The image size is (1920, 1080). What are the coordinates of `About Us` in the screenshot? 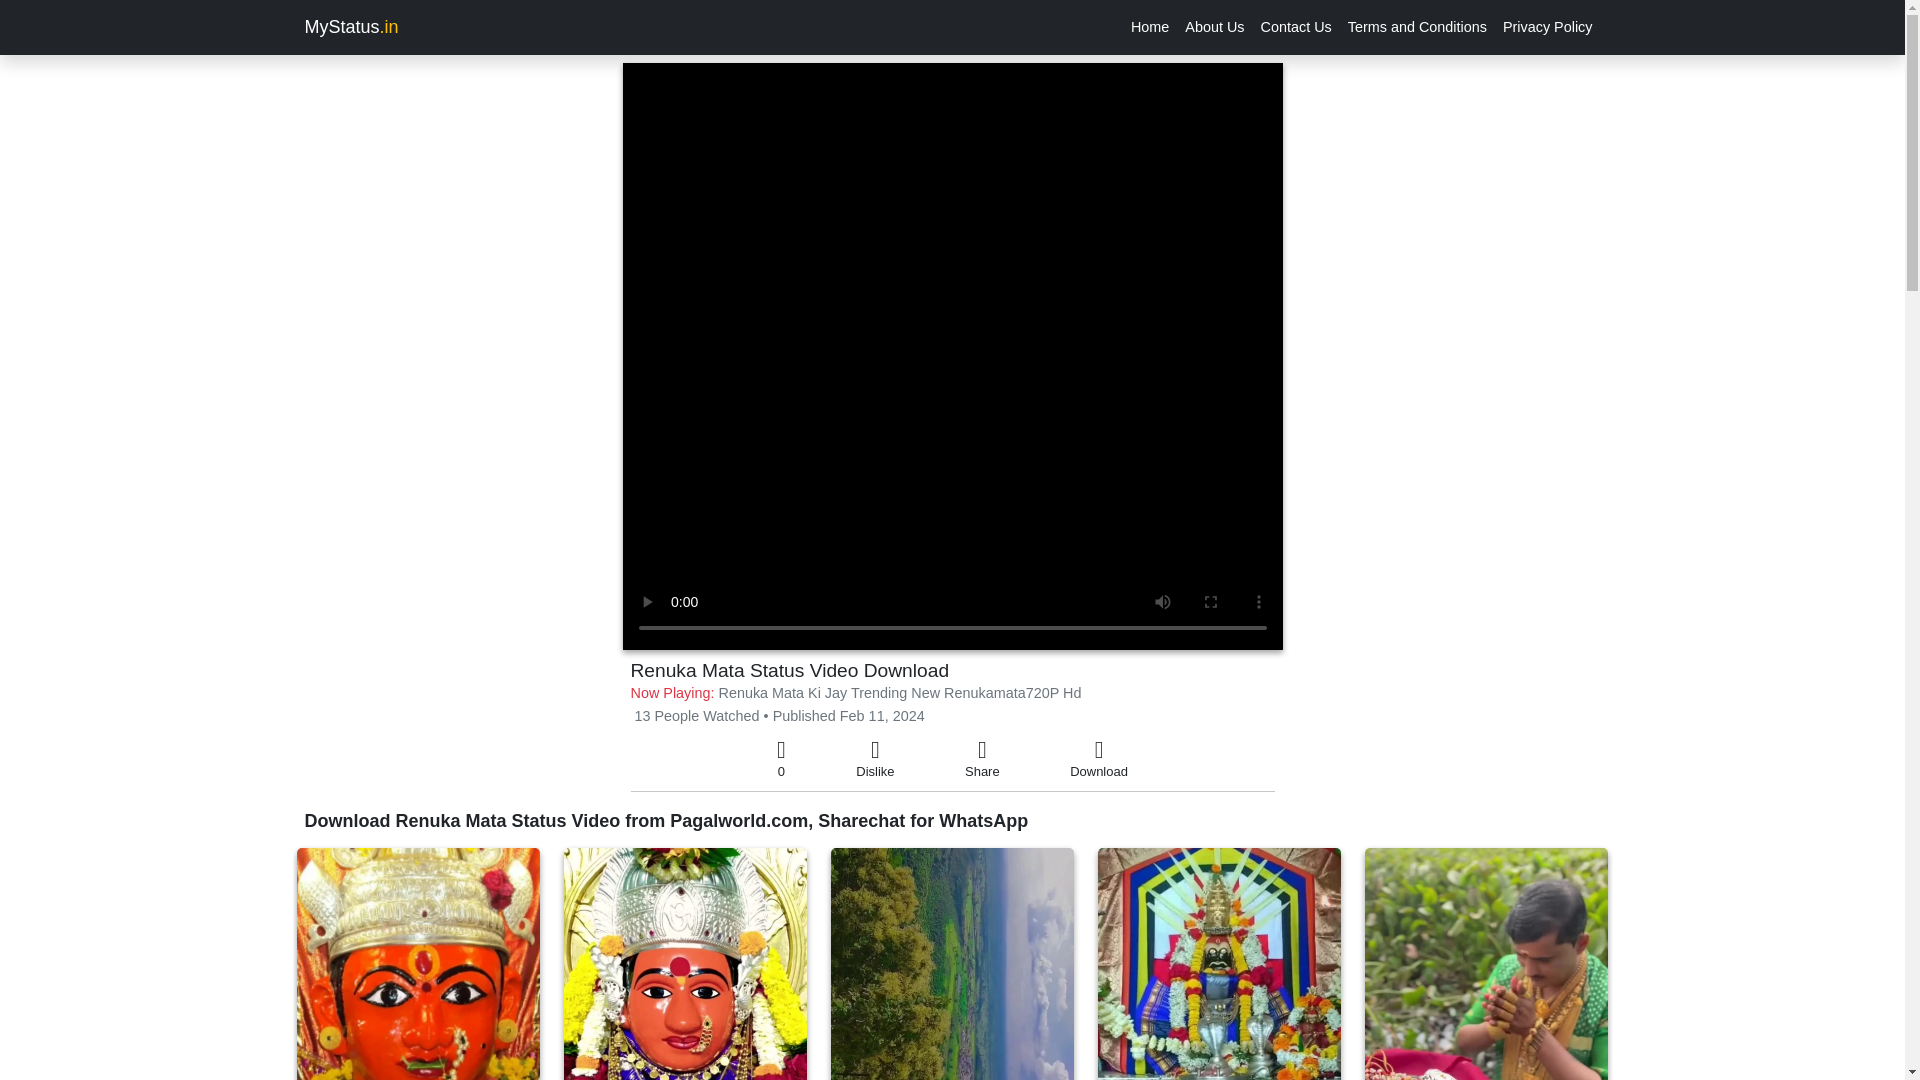 It's located at (1214, 27).